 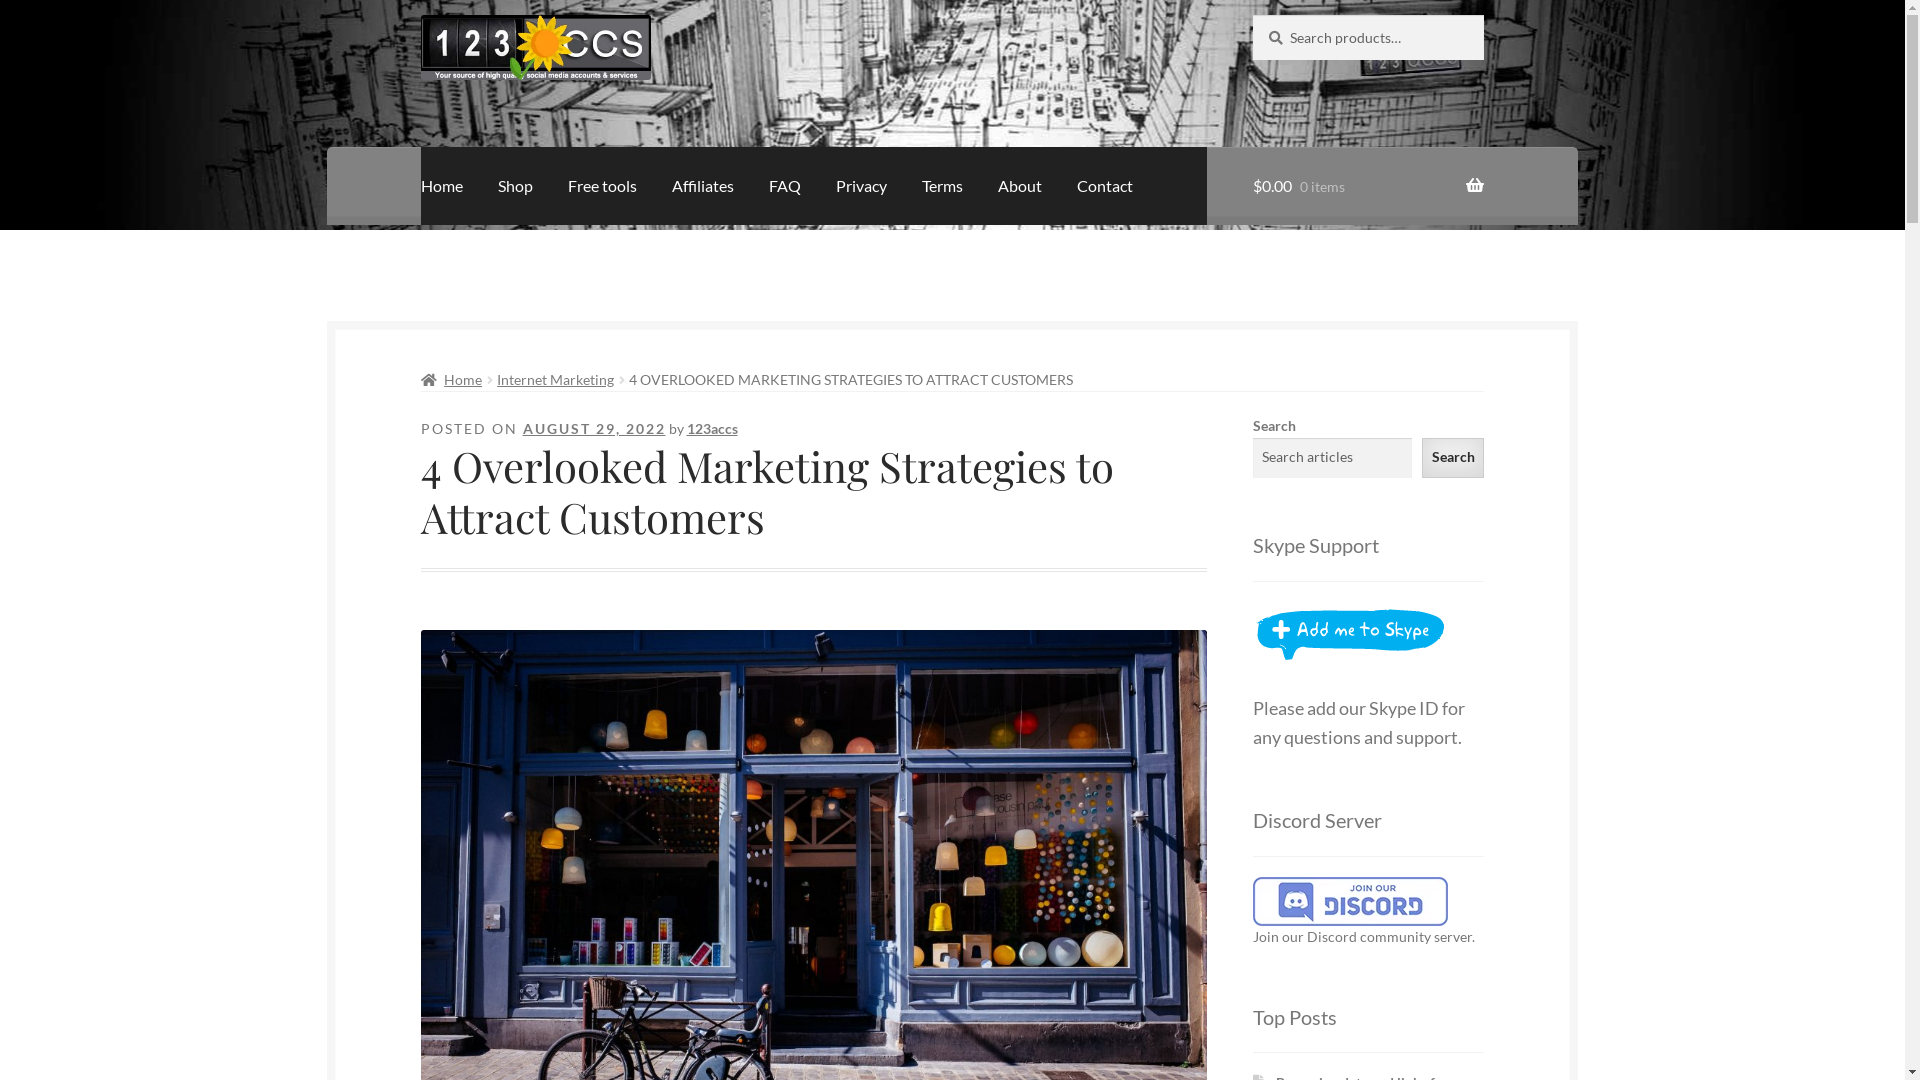 I want to click on Search, so click(x=1252, y=14).